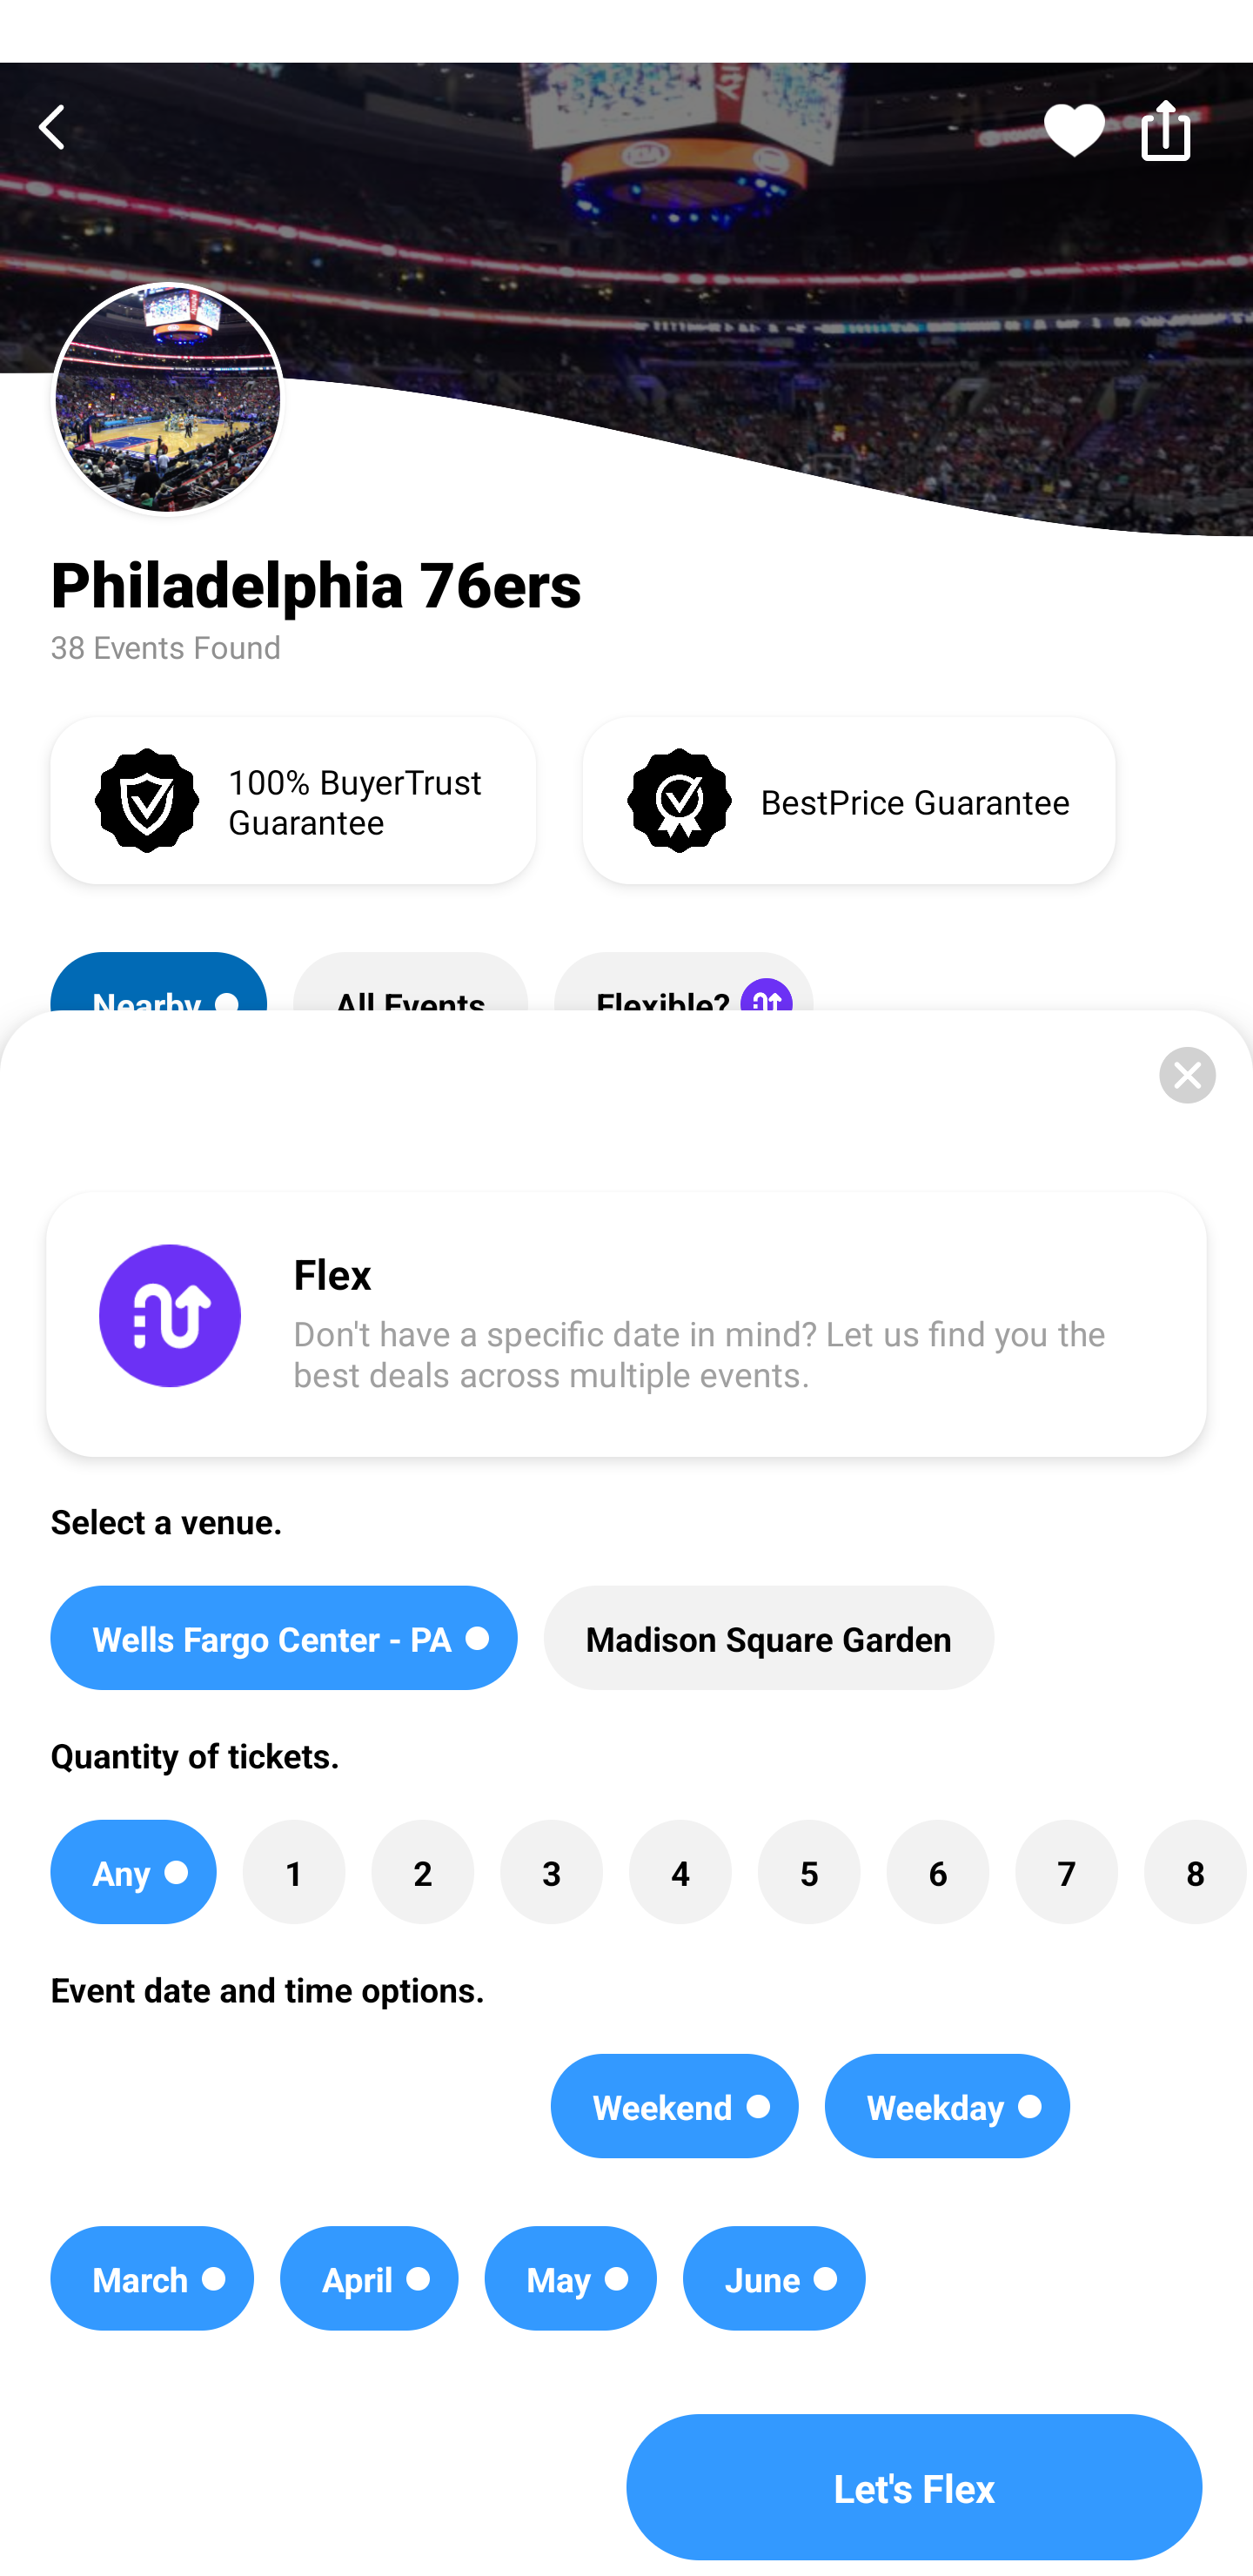 This screenshot has width=1253, height=2576. Describe the element at coordinates (551, 1871) in the screenshot. I see `3` at that location.